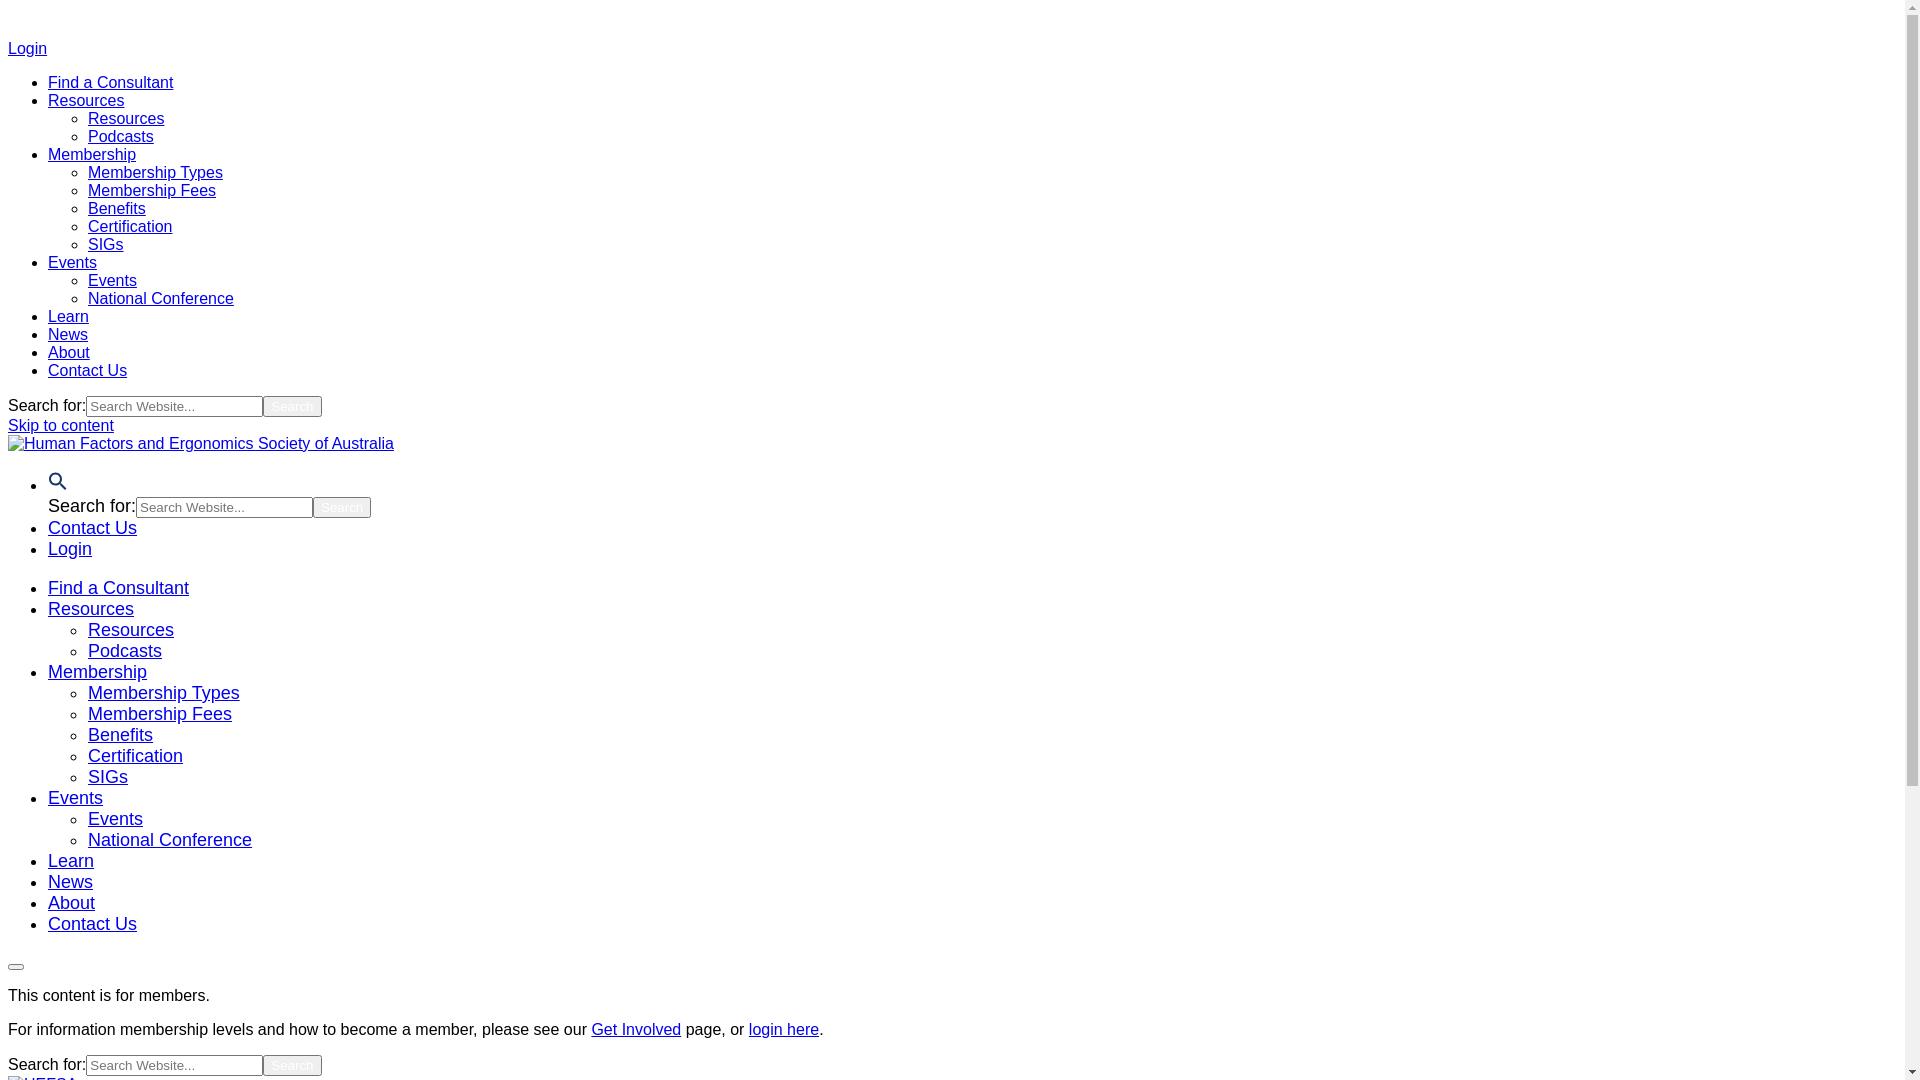 The height and width of the screenshot is (1080, 1920). Describe the element at coordinates (68, 316) in the screenshot. I see `Learn` at that location.